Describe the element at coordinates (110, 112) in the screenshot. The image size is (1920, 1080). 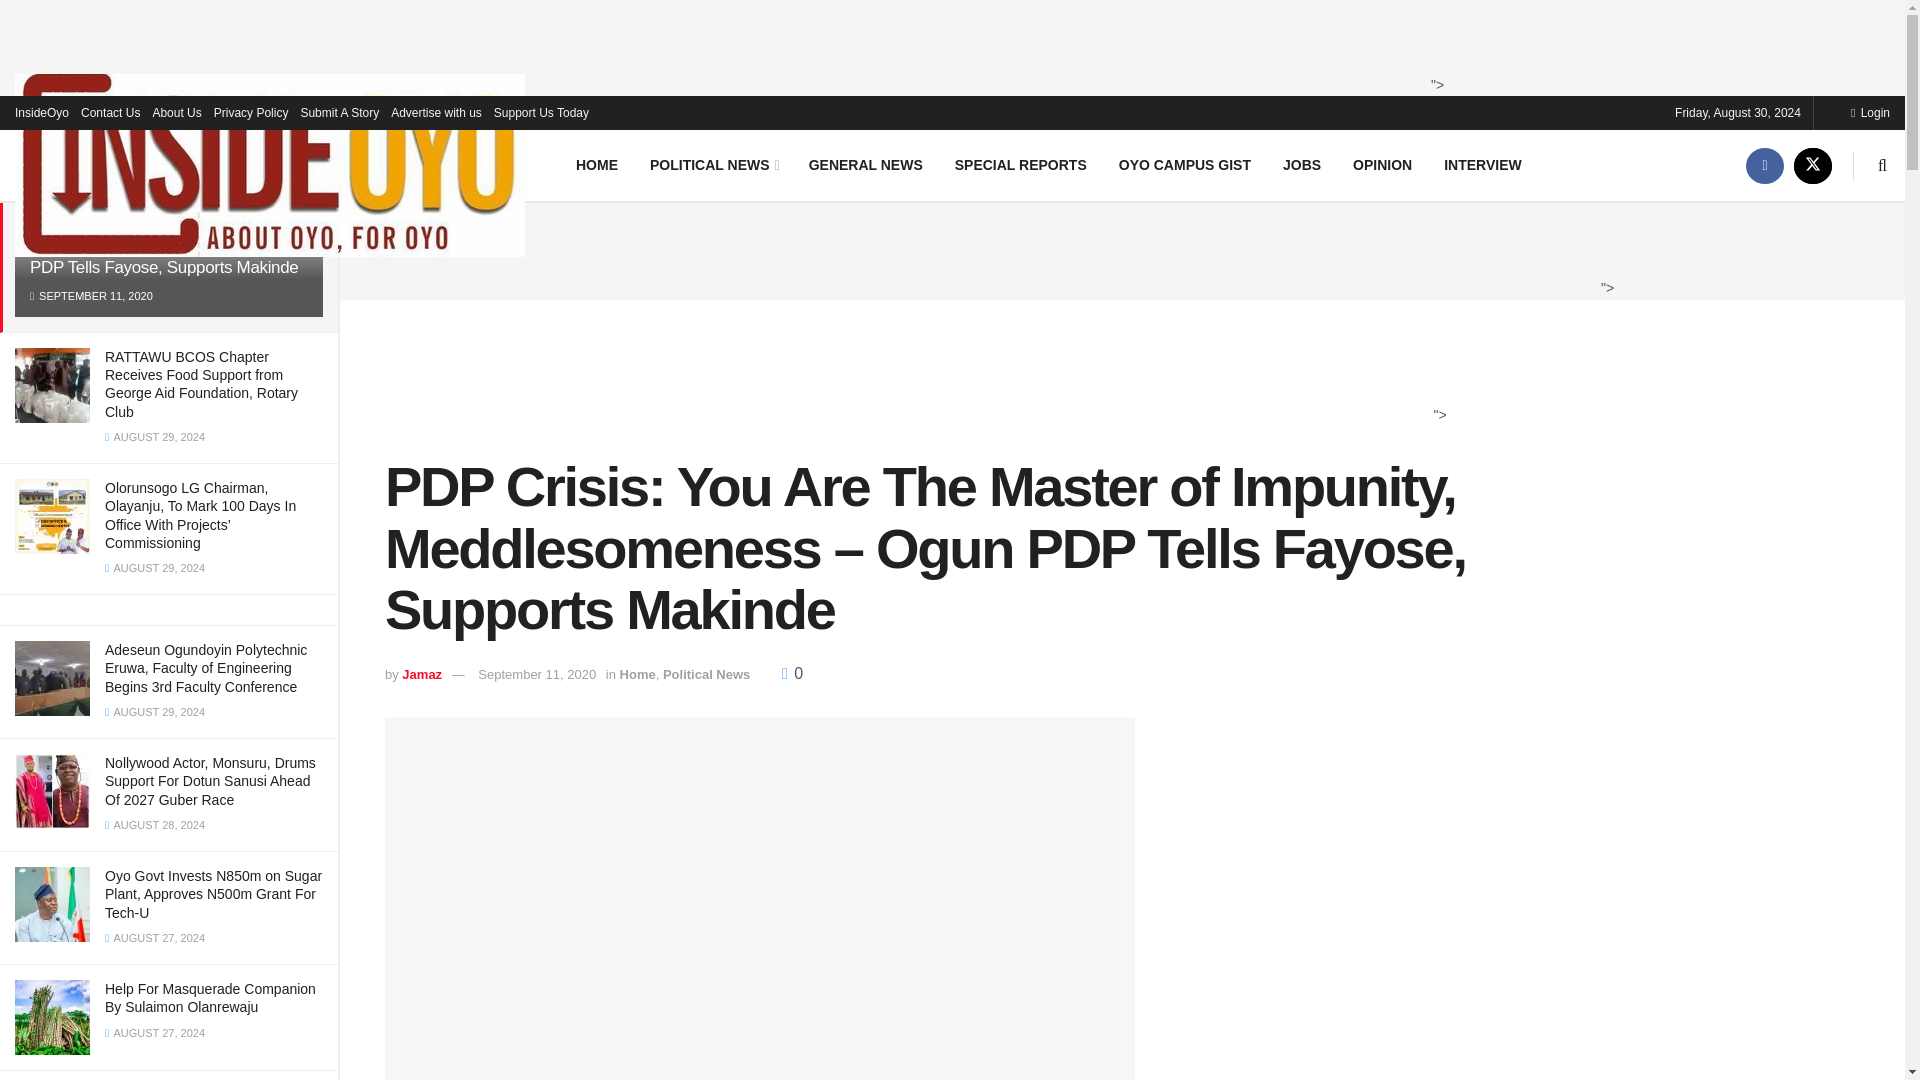
I see `Contact Us` at that location.